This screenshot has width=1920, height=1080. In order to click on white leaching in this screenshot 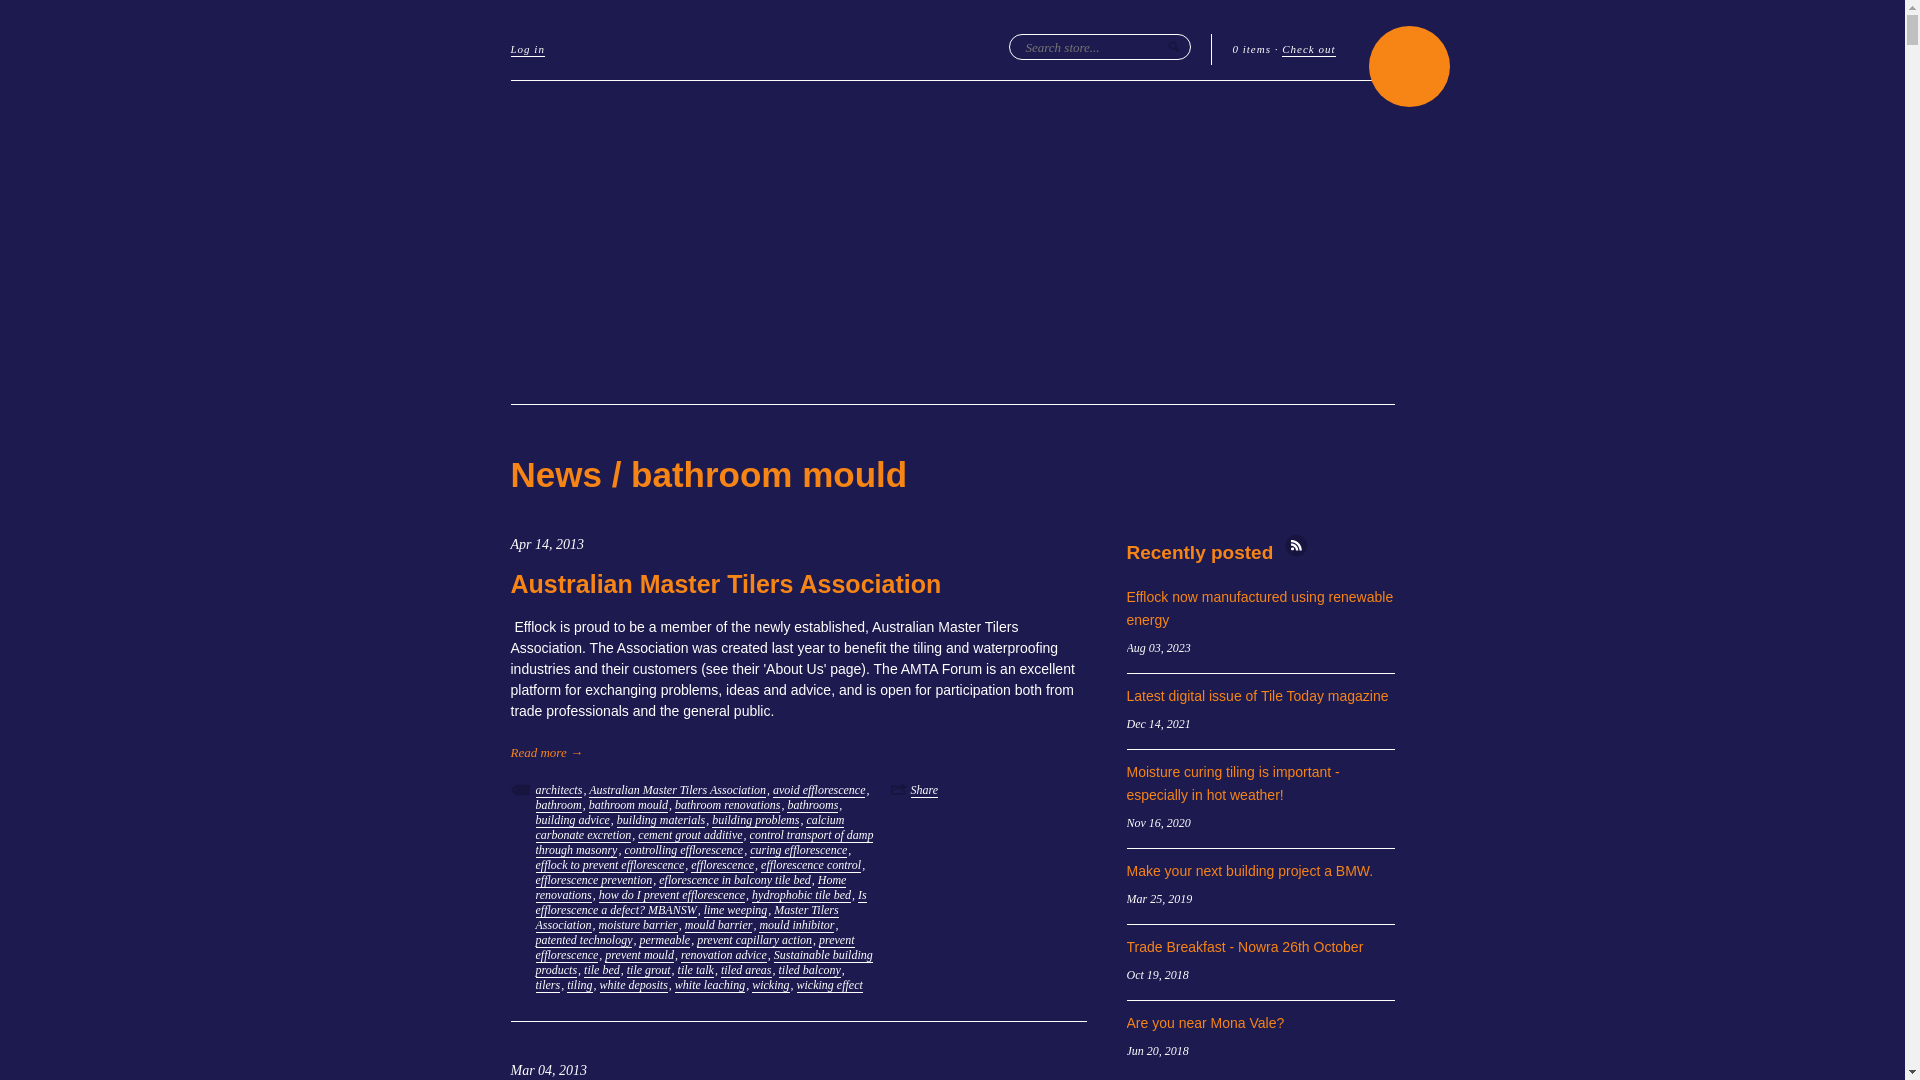, I will do `click(710, 986)`.